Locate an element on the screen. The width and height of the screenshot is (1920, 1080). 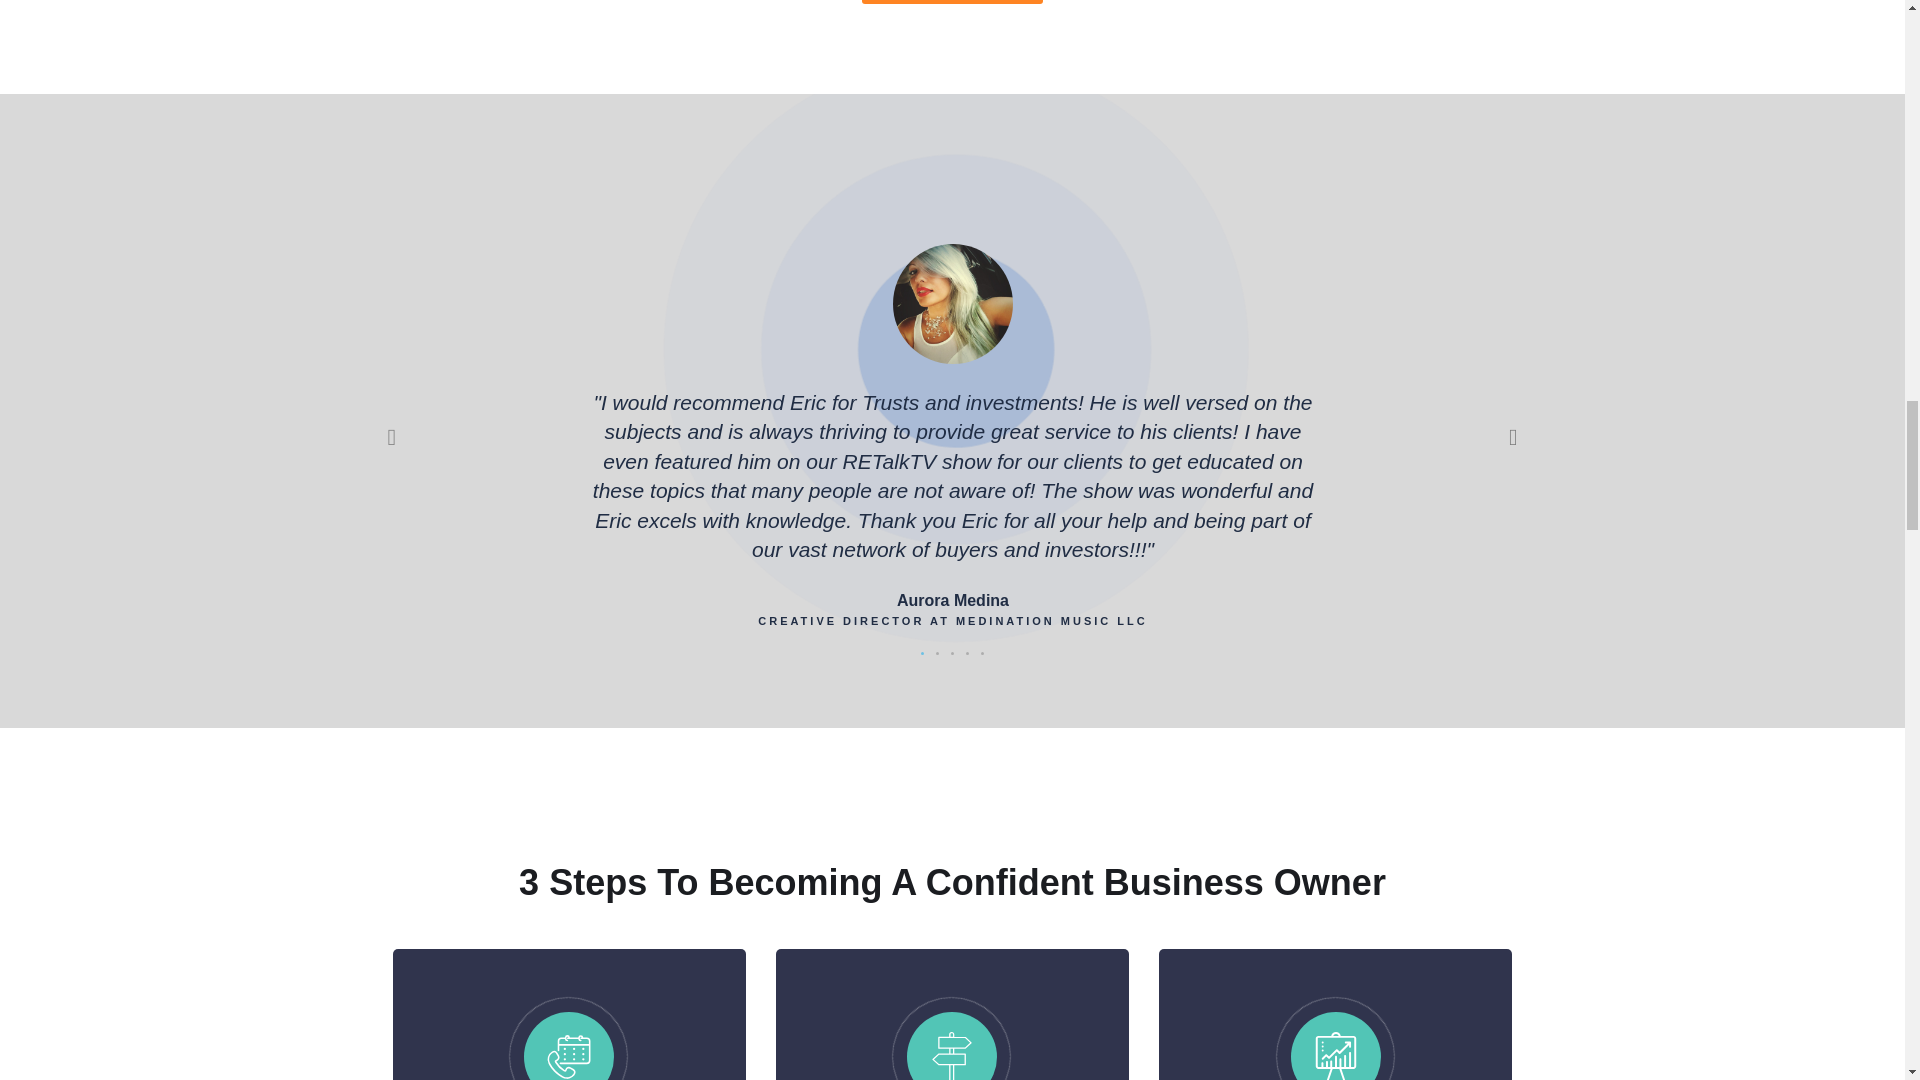
SCHEDULE CALL is located at coordinates (952, 2).